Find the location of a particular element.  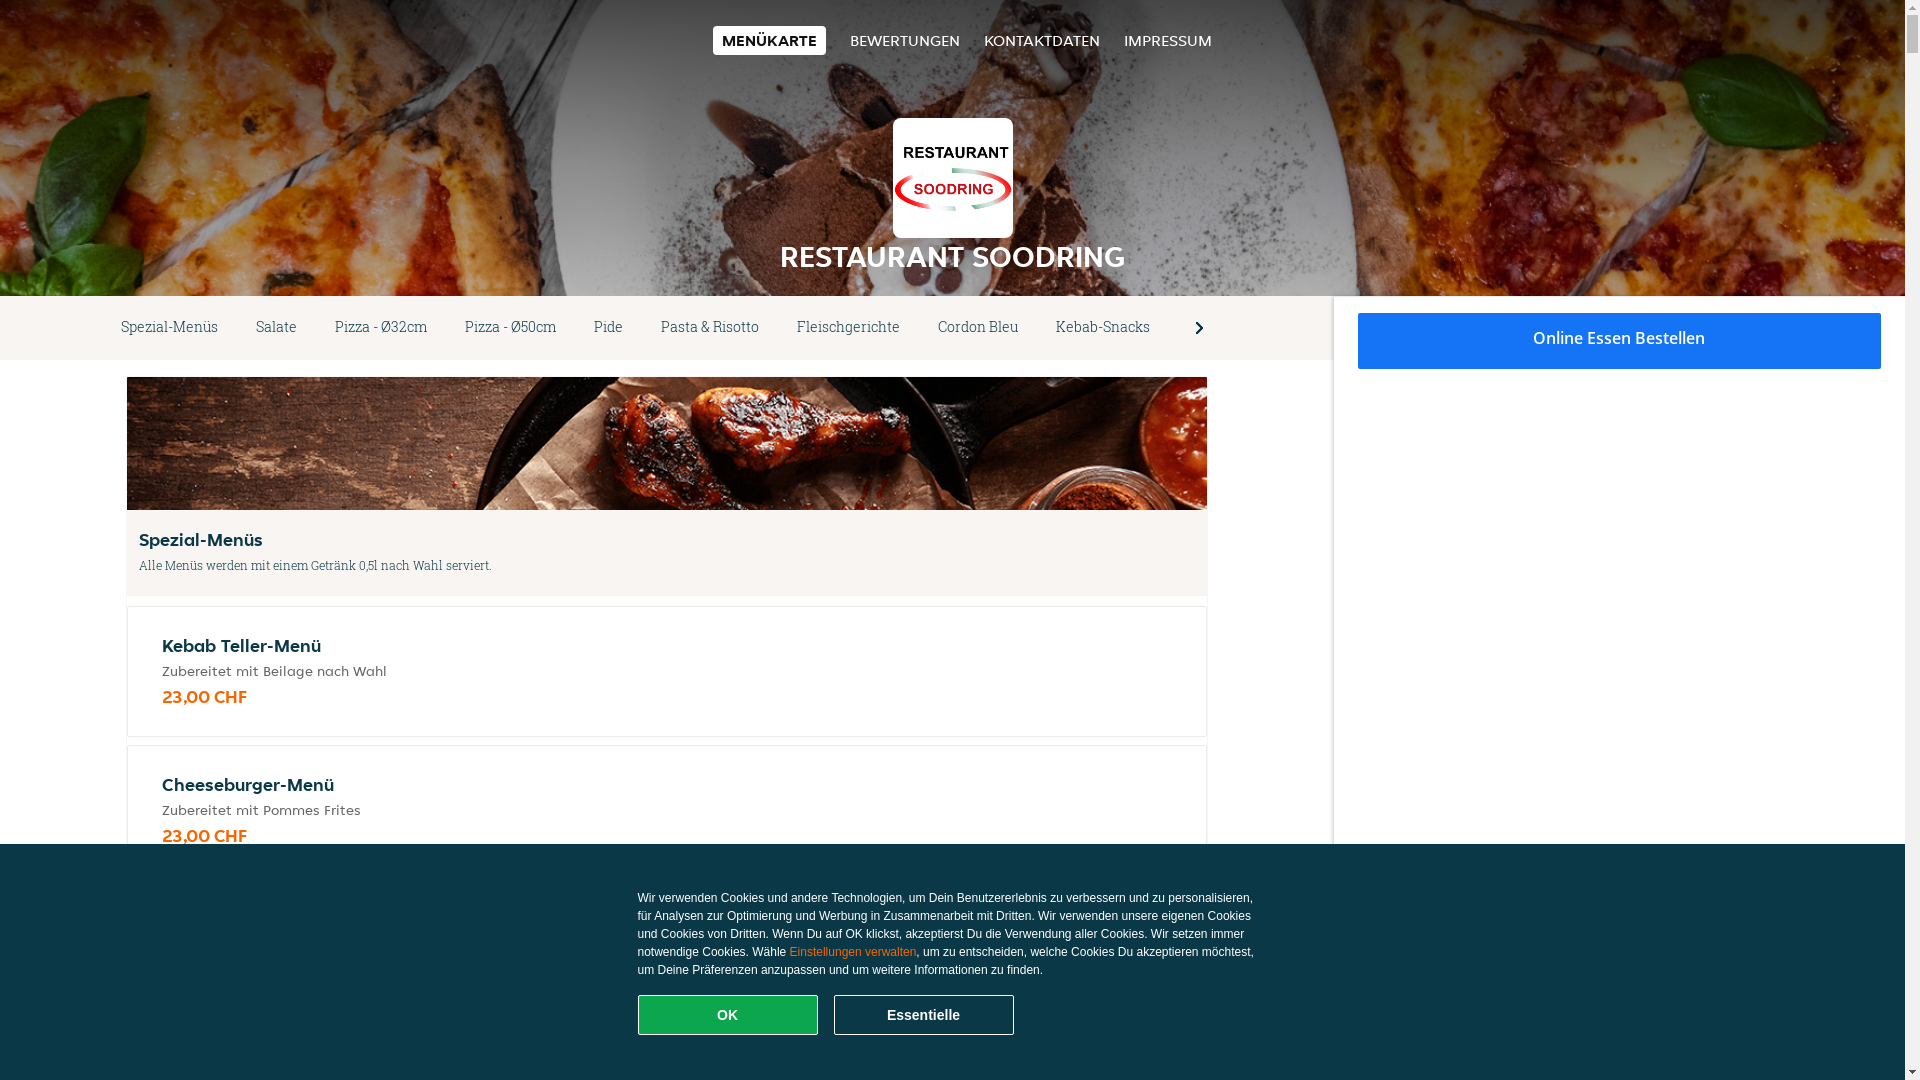

Cordon Bleu is located at coordinates (978, 328).